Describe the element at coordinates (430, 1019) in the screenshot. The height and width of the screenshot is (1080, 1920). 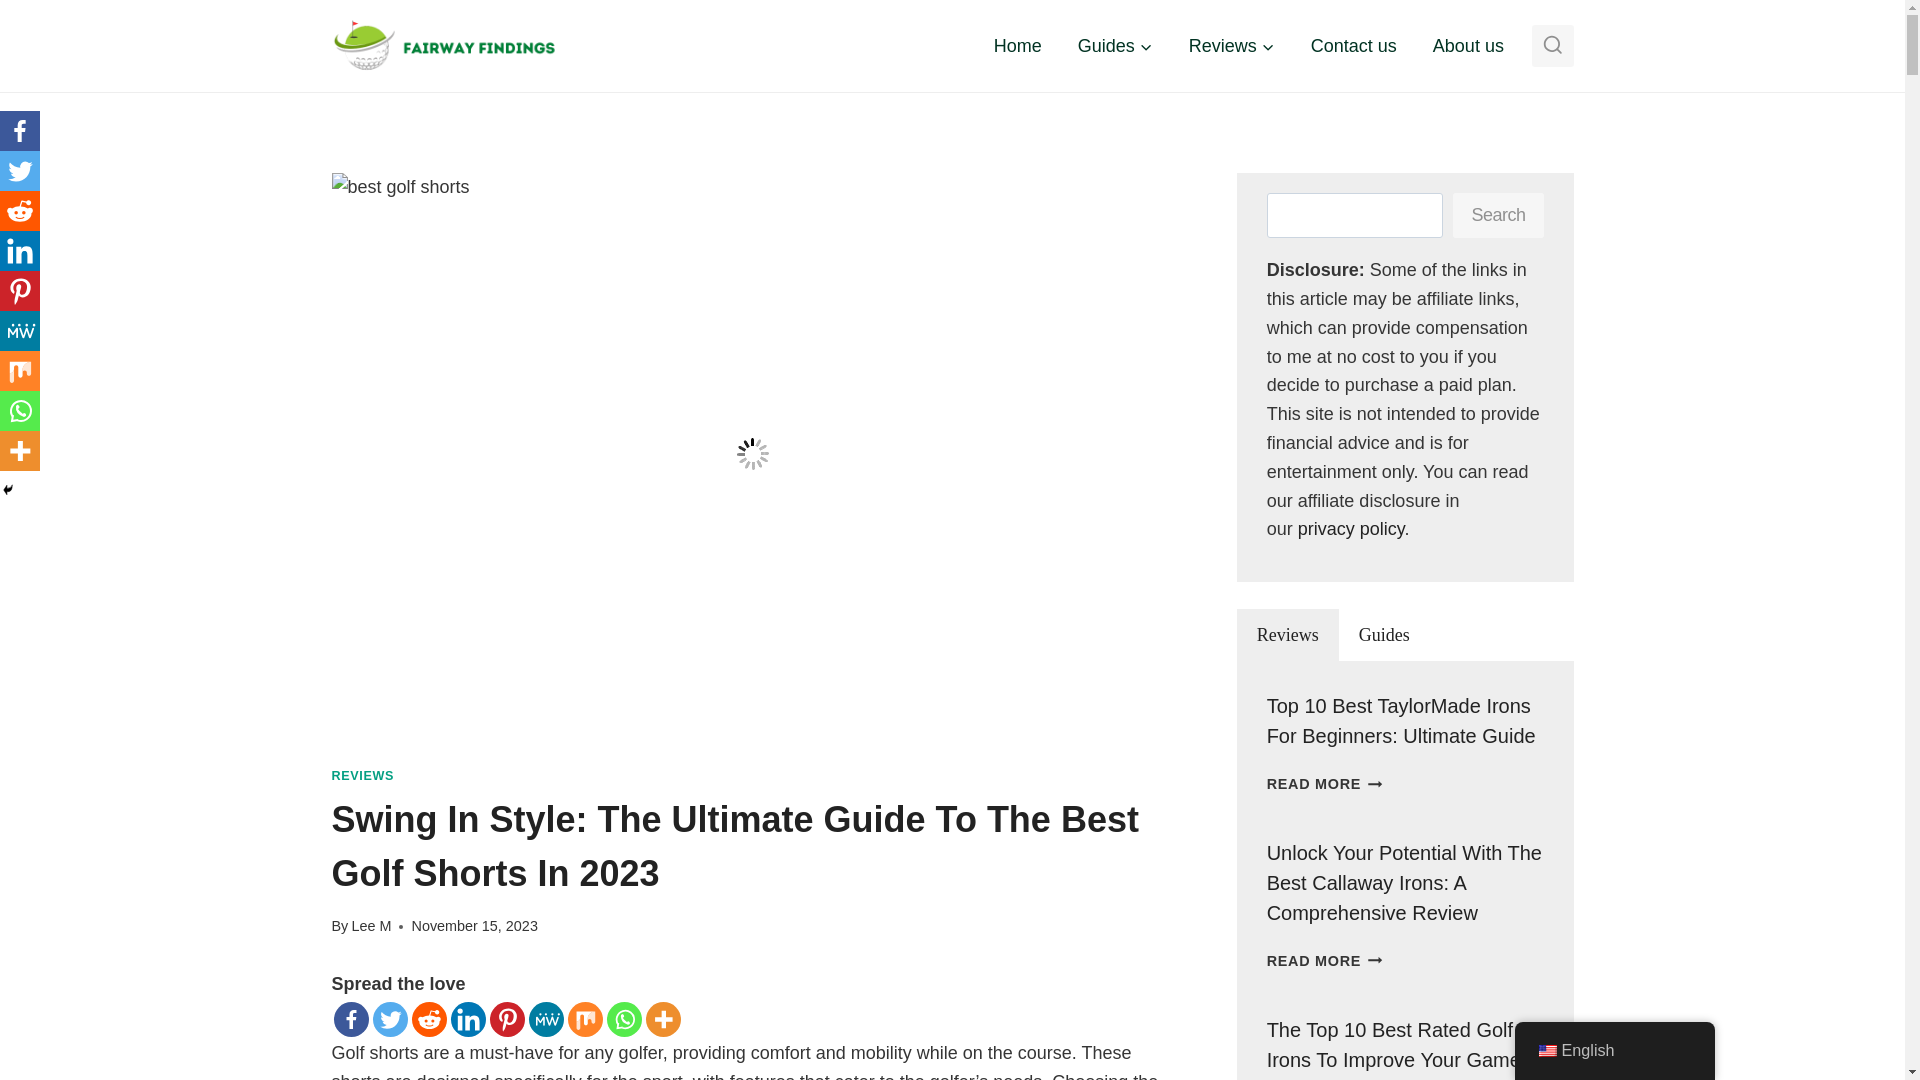
I see `Reddit` at that location.